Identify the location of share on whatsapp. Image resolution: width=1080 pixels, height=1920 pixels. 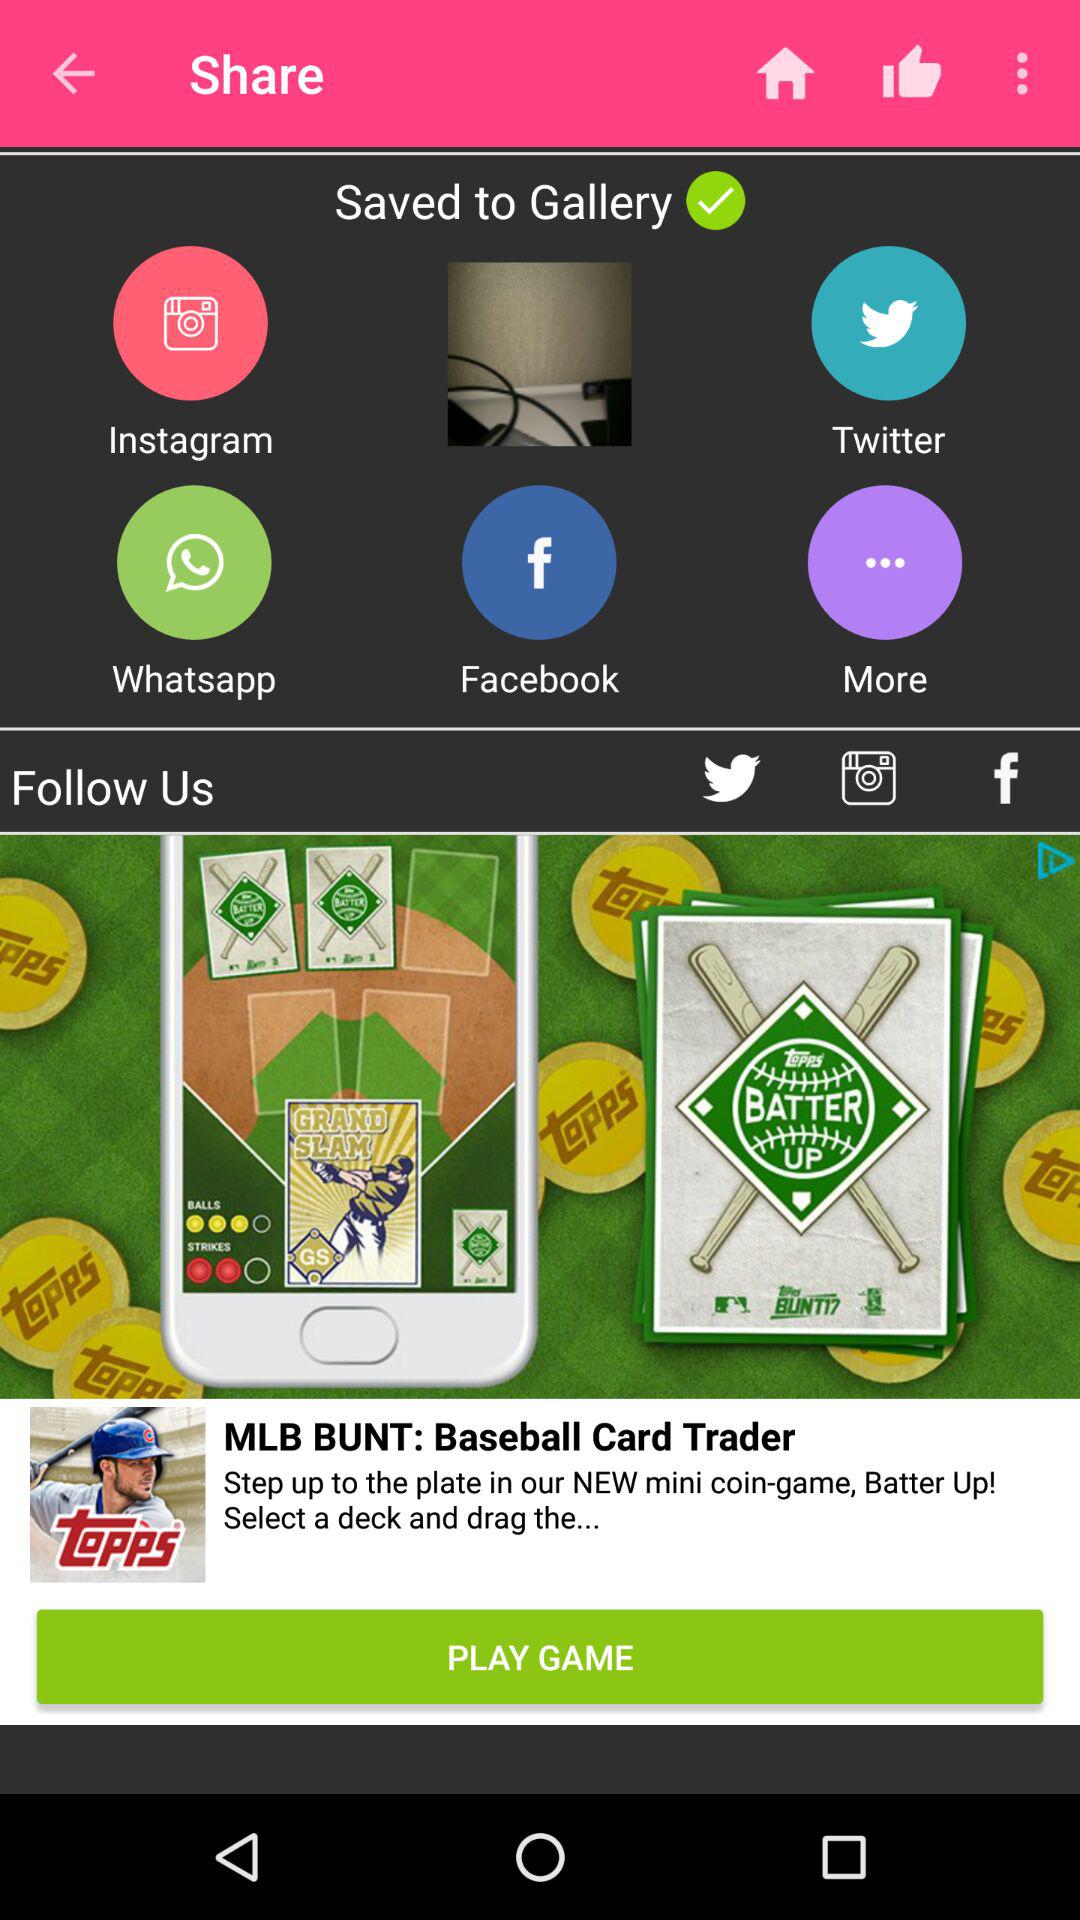
(194, 562).